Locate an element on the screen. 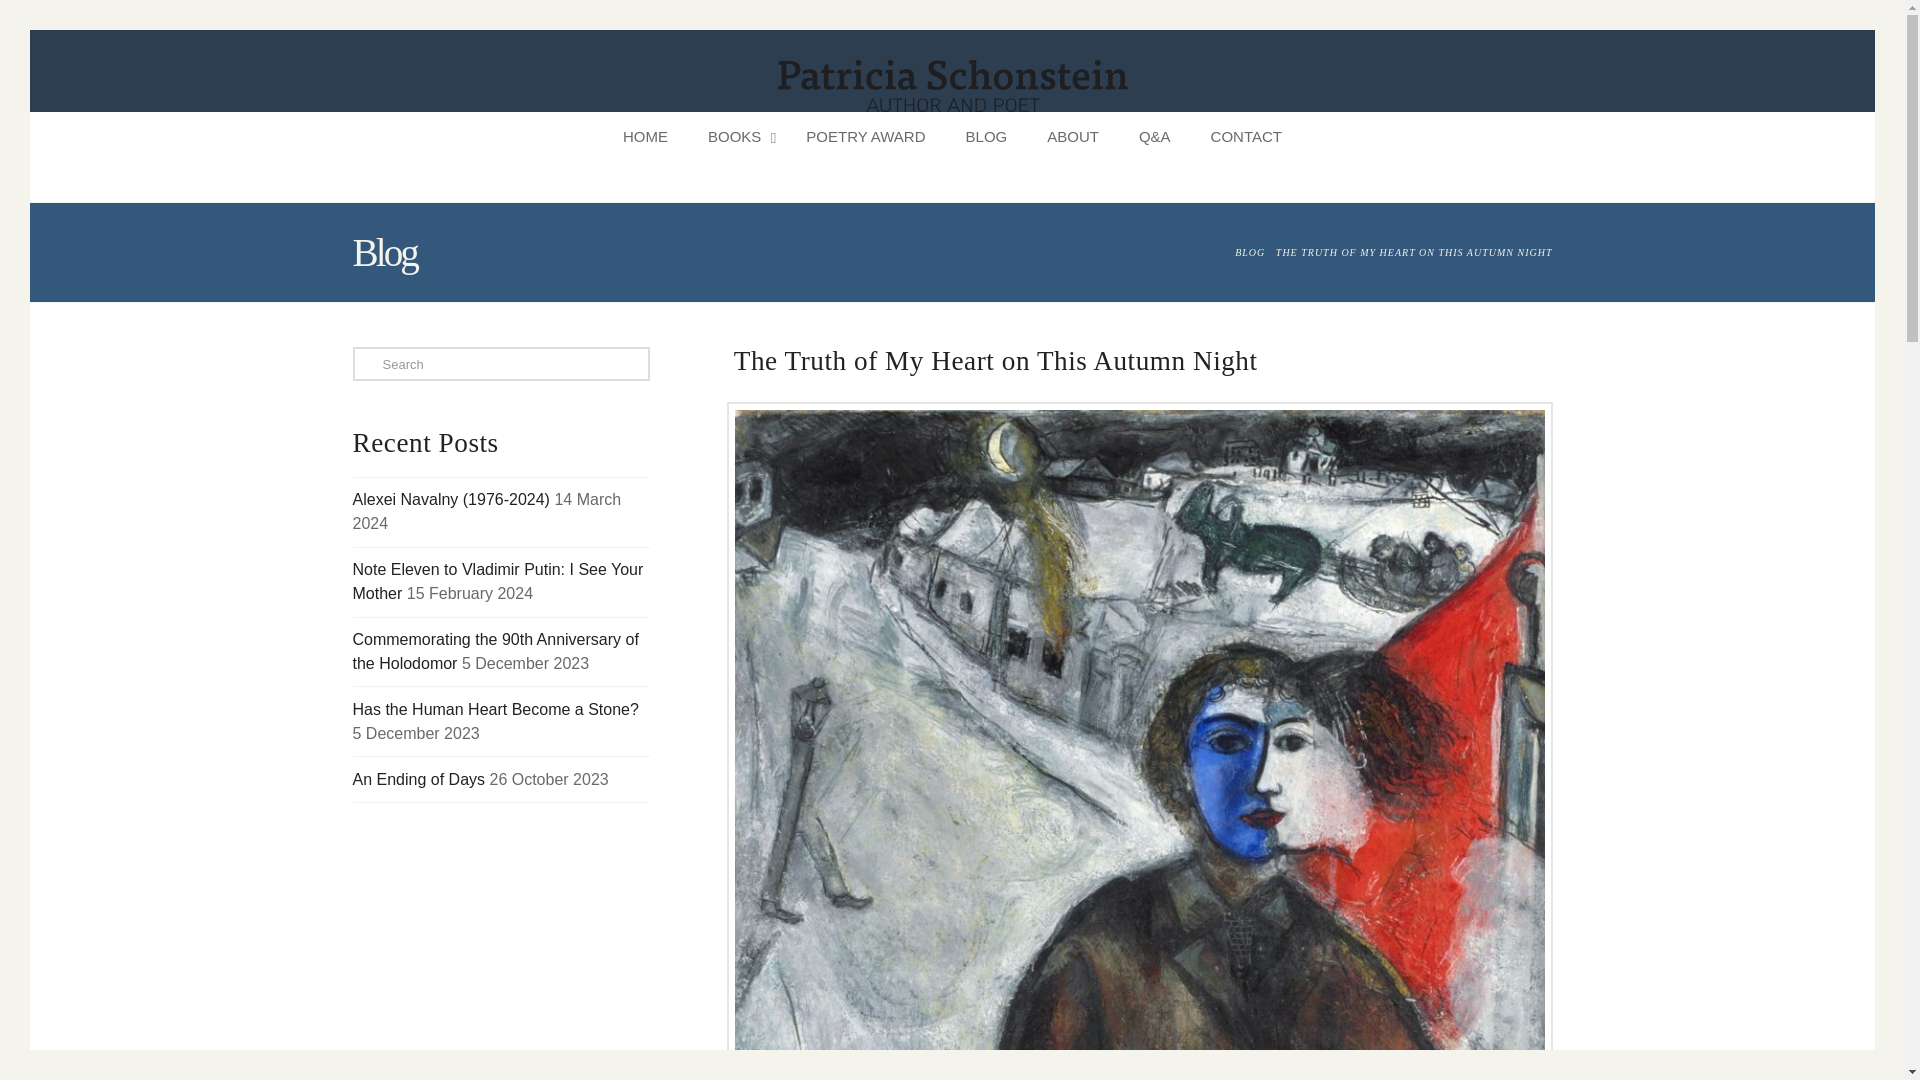 The image size is (1920, 1080). HOME is located at coordinates (644, 137).